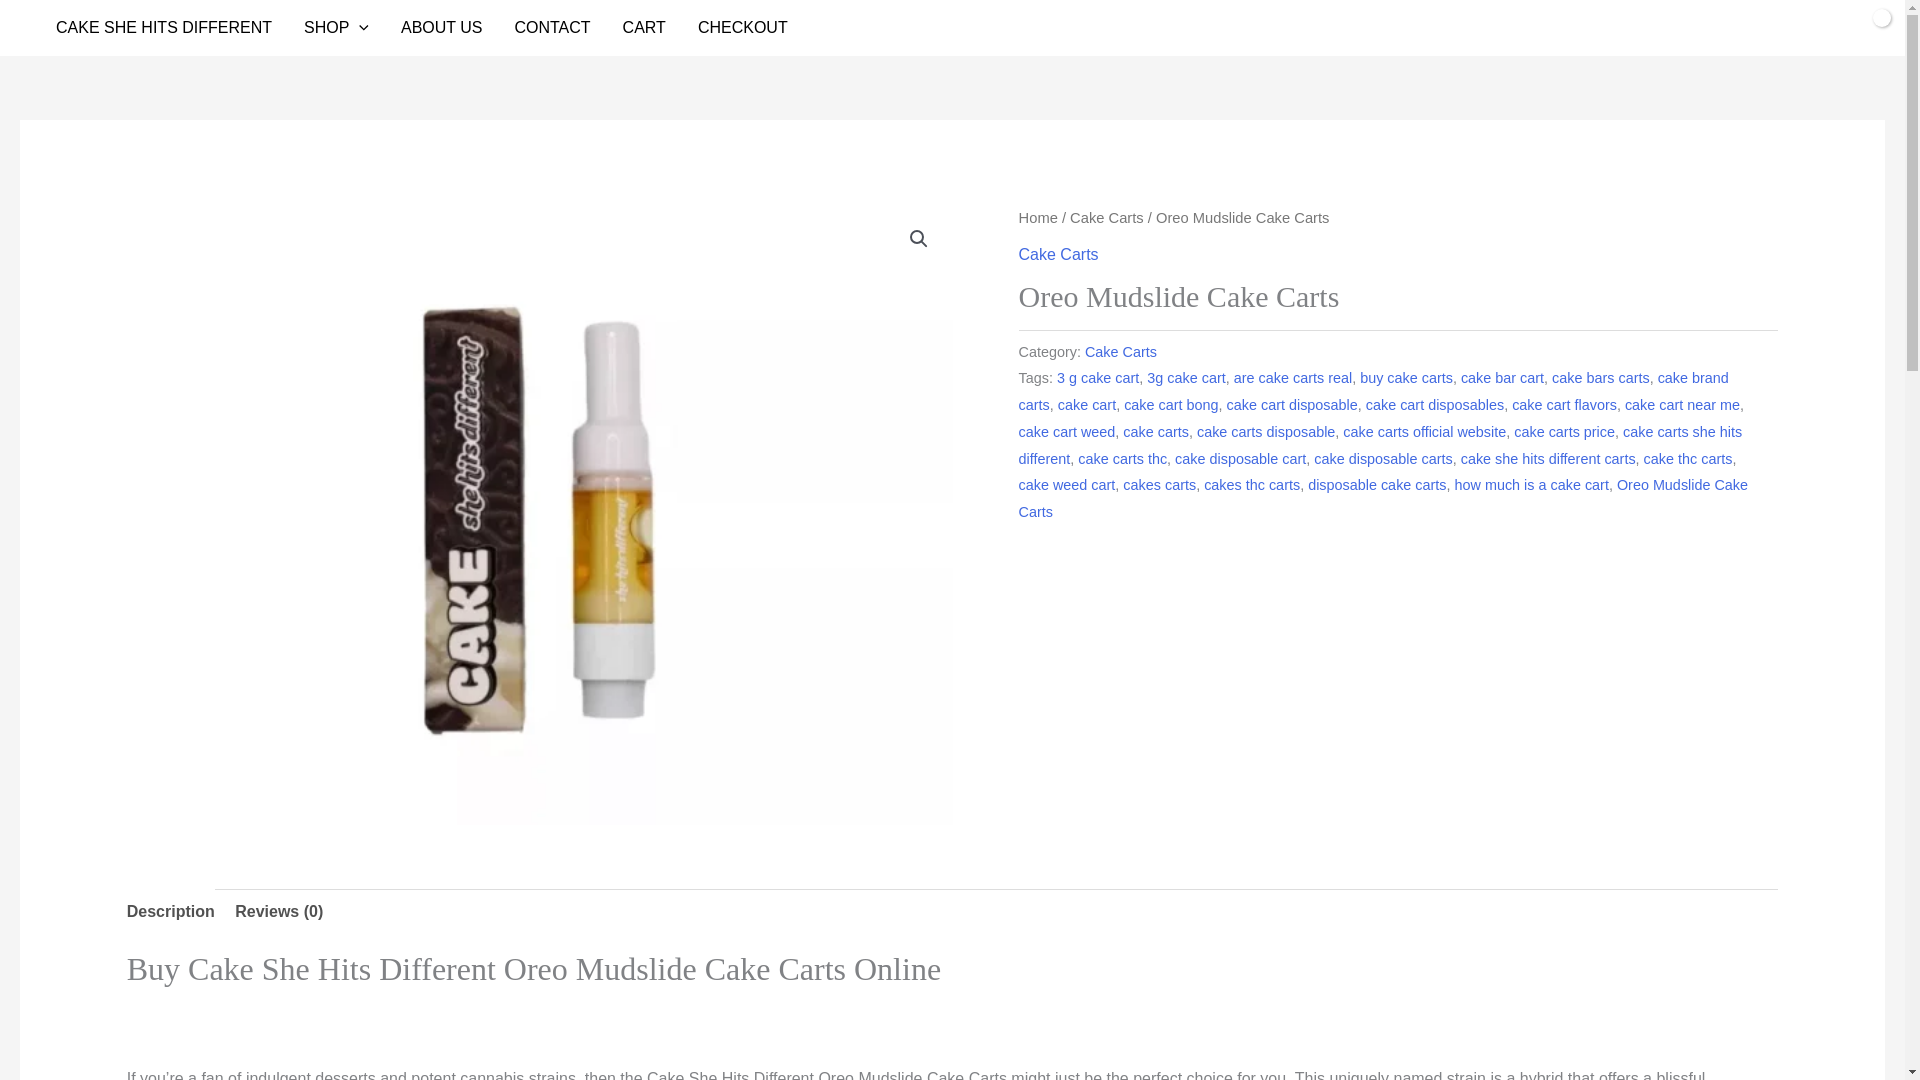 The height and width of the screenshot is (1080, 1920). I want to click on Cake Carts, so click(1120, 352).